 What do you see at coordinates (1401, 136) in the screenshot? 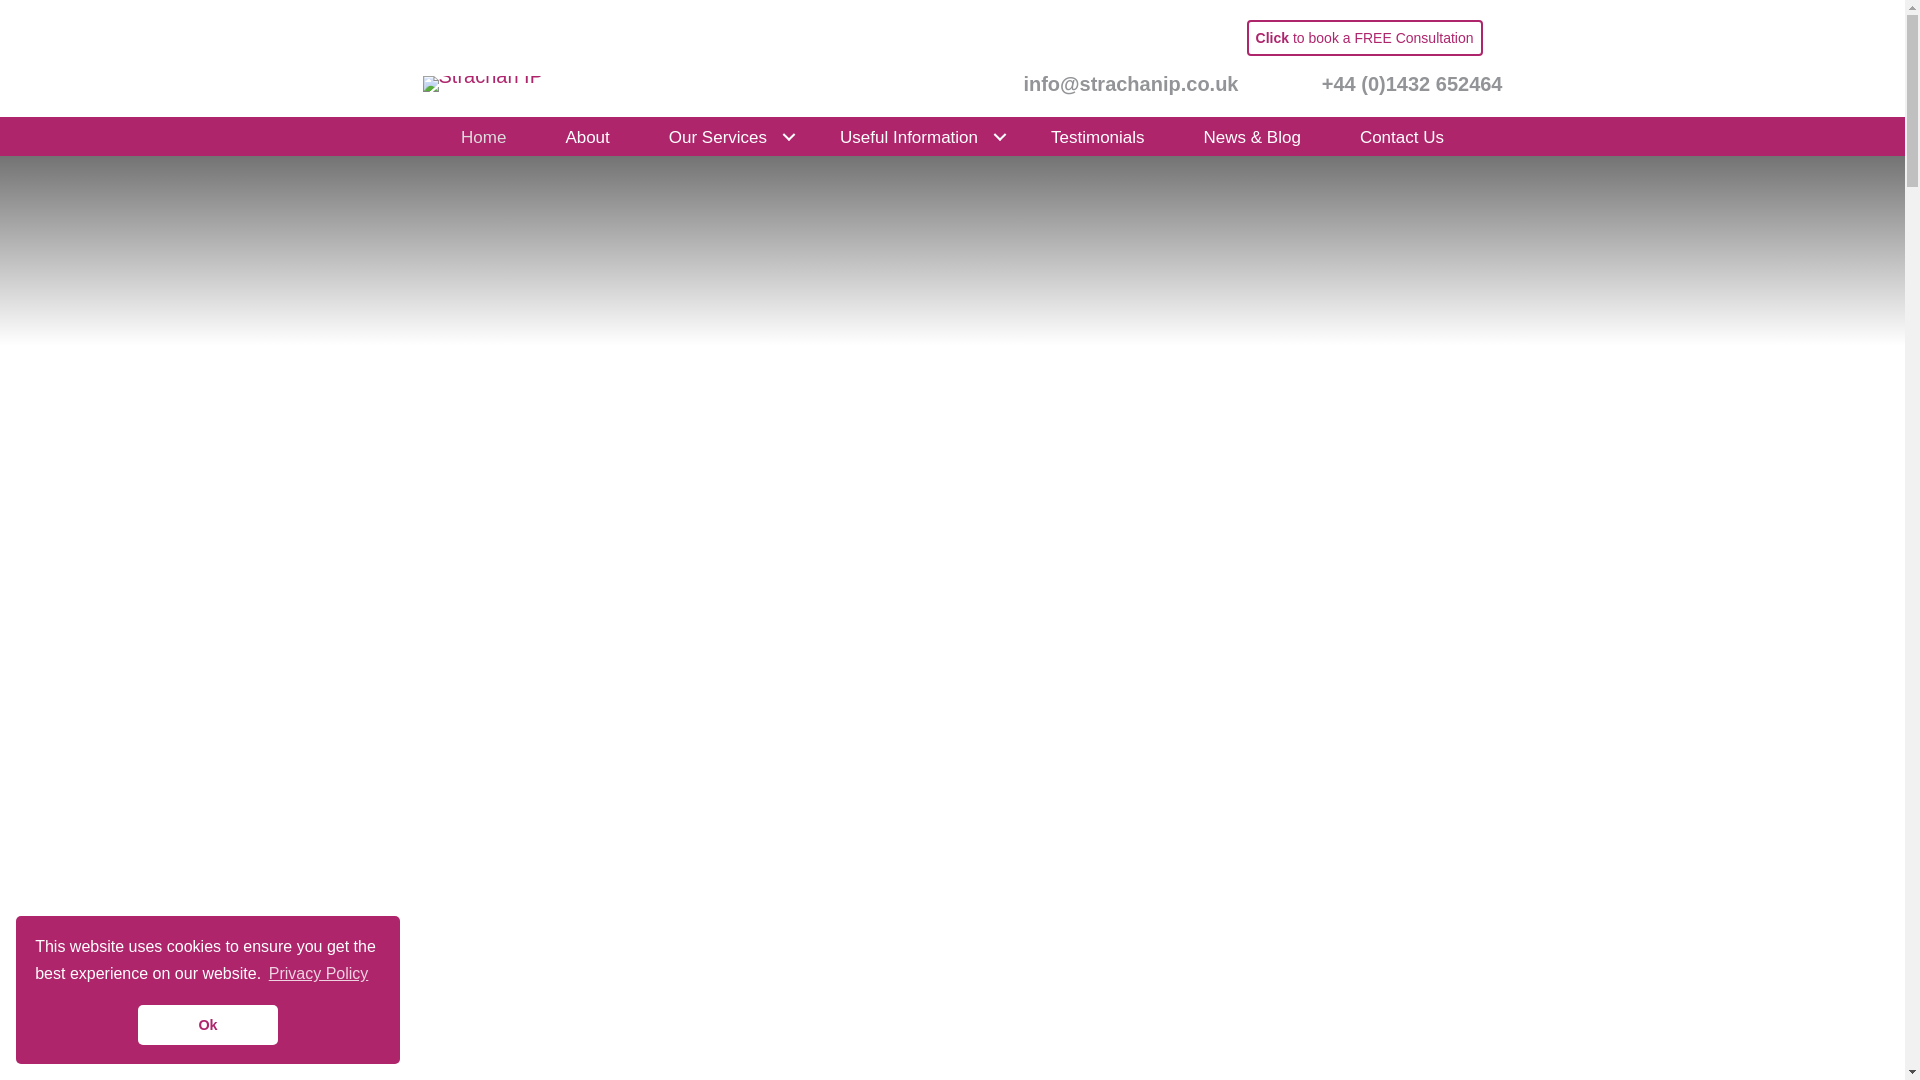
I see `Contact Us` at bounding box center [1401, 136].